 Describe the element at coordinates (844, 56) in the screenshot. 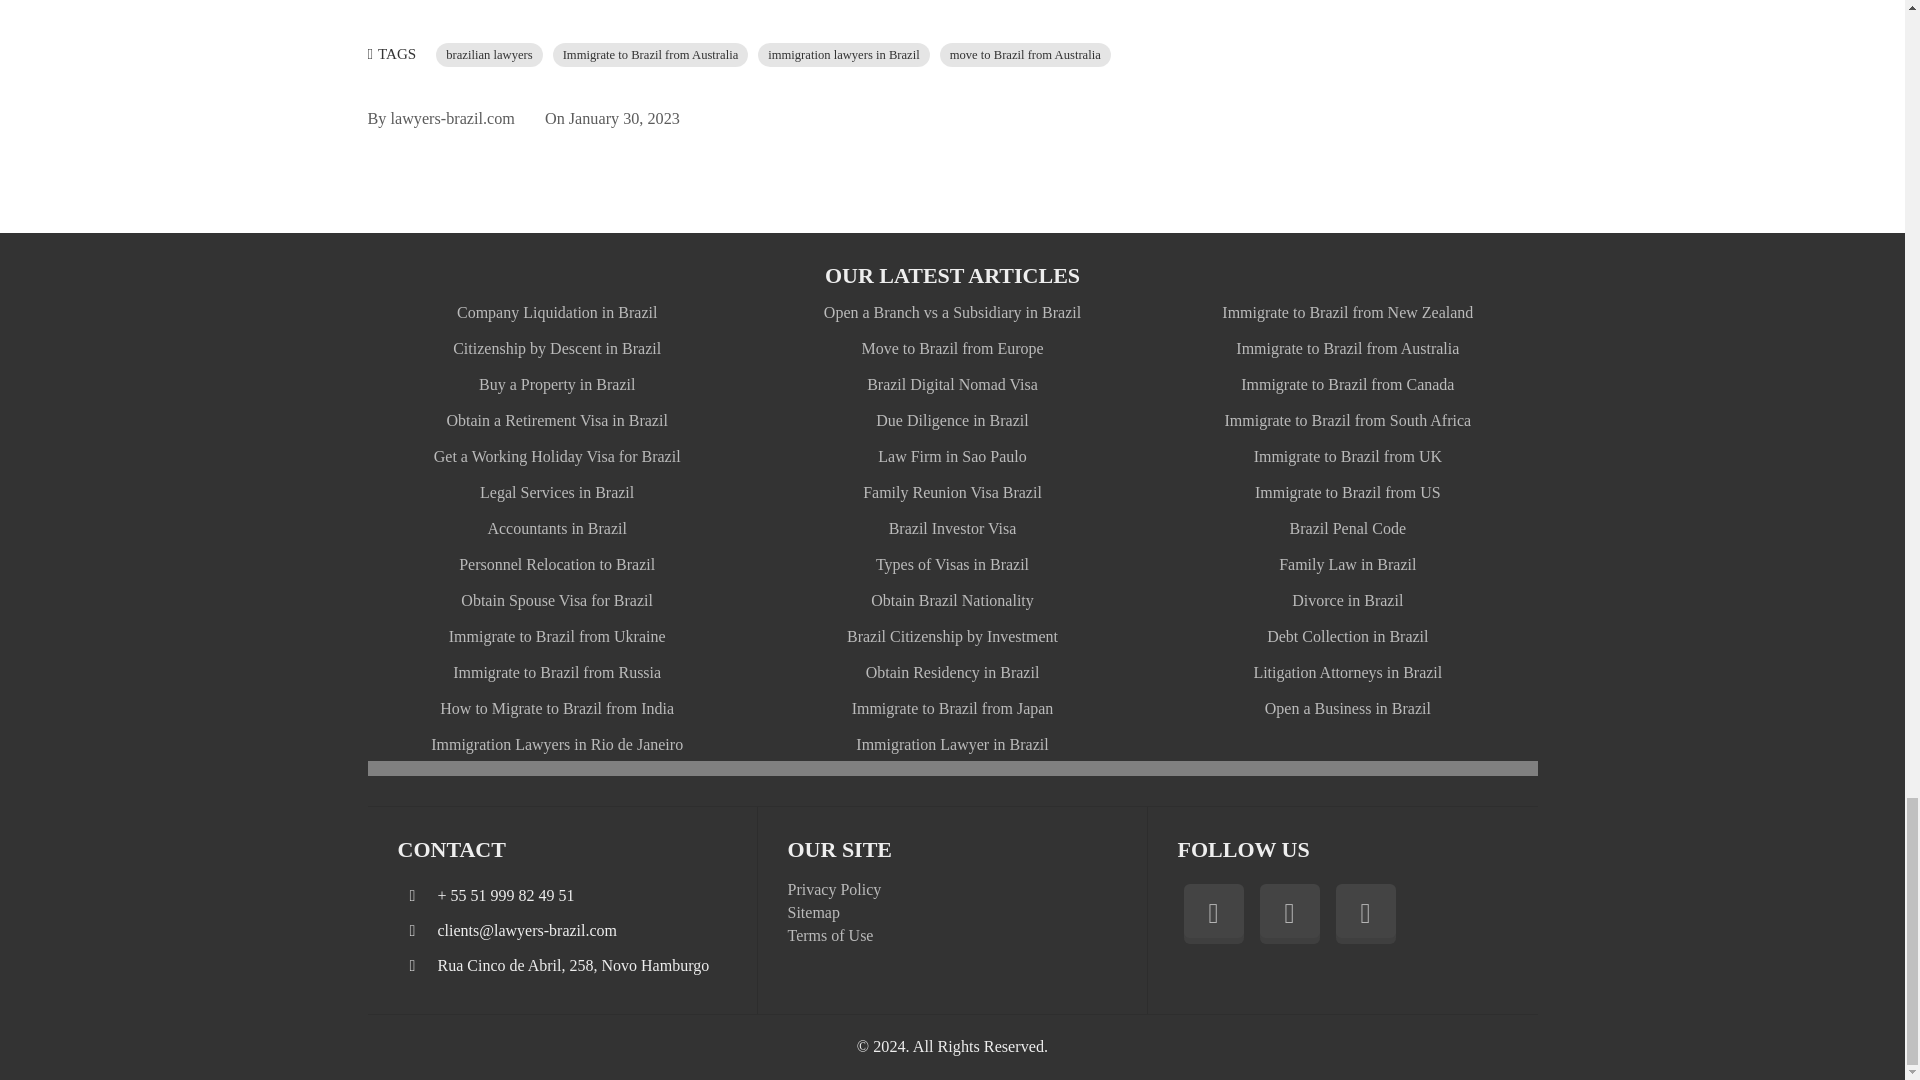

I see `immigration lawyers in Brazil` at that location.